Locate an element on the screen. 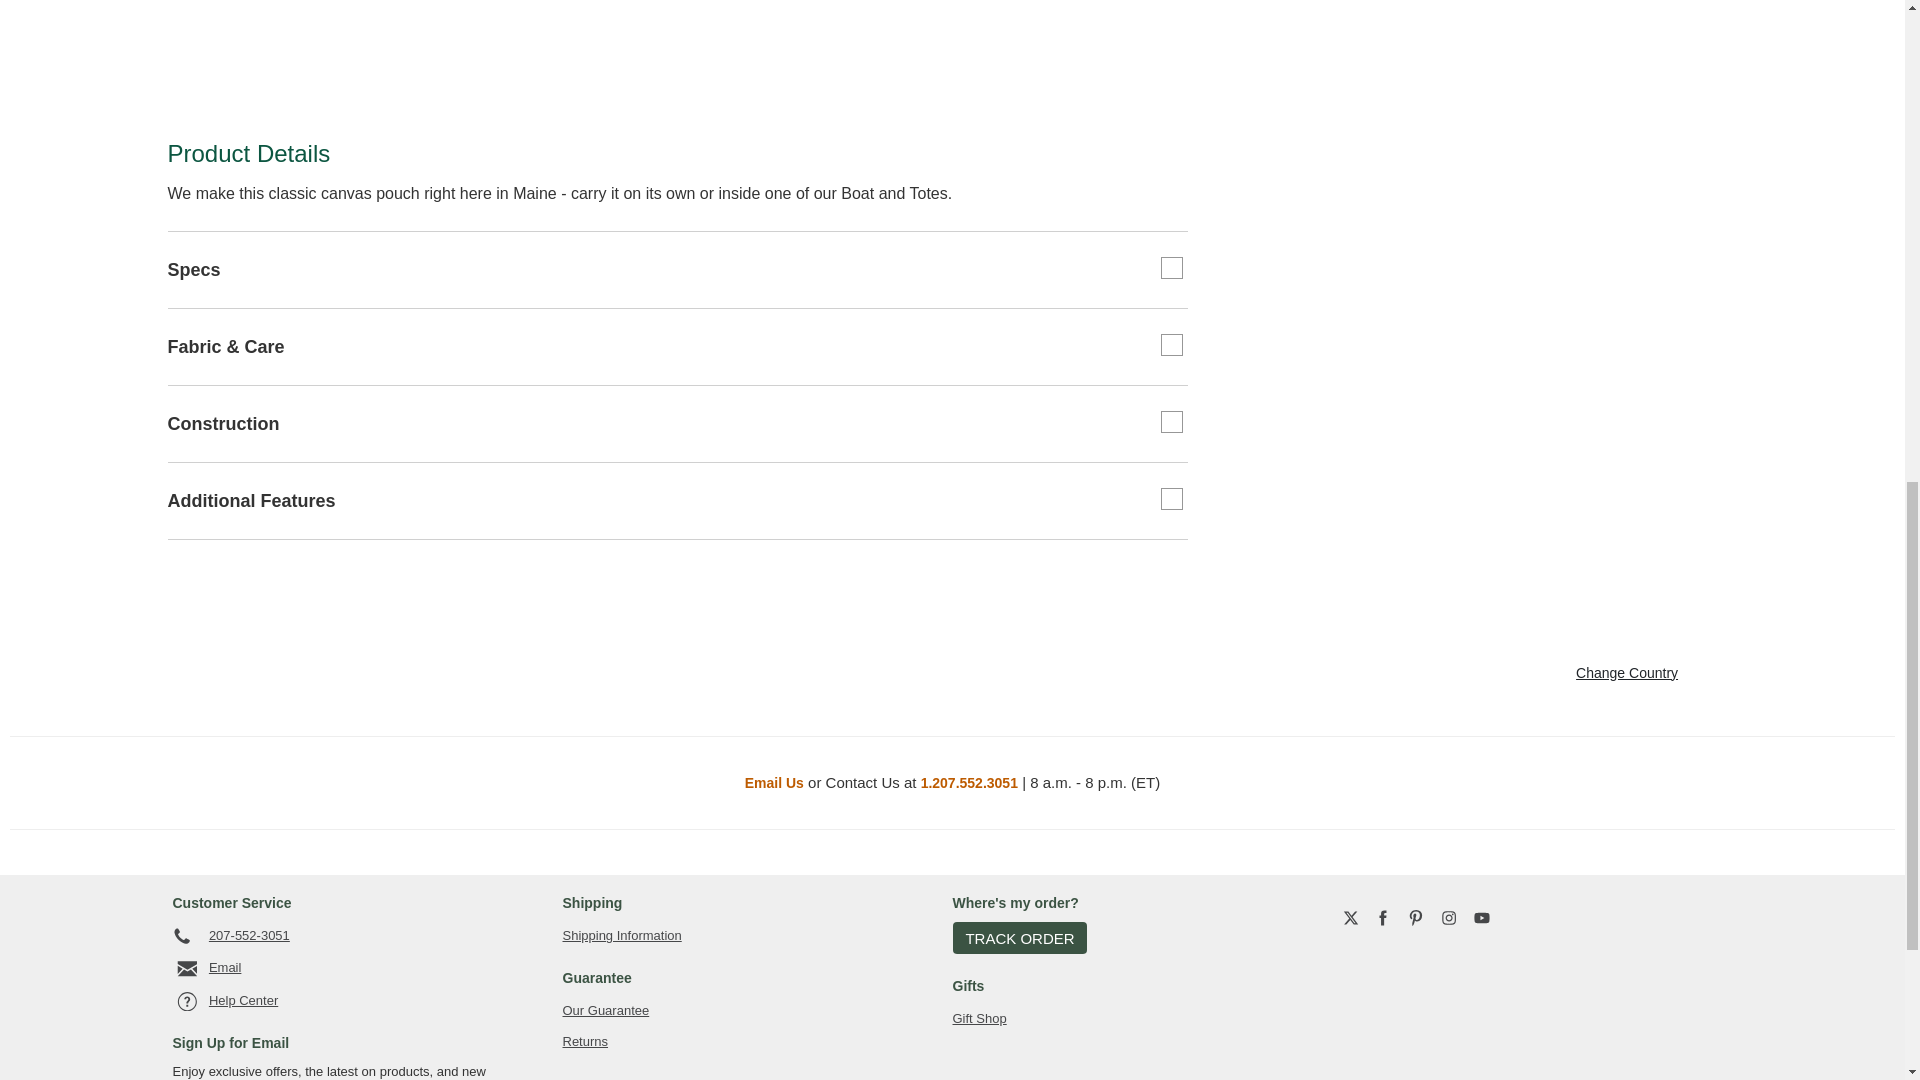  L.L.Bean on Instagram is located at coordinates (1449, 918).